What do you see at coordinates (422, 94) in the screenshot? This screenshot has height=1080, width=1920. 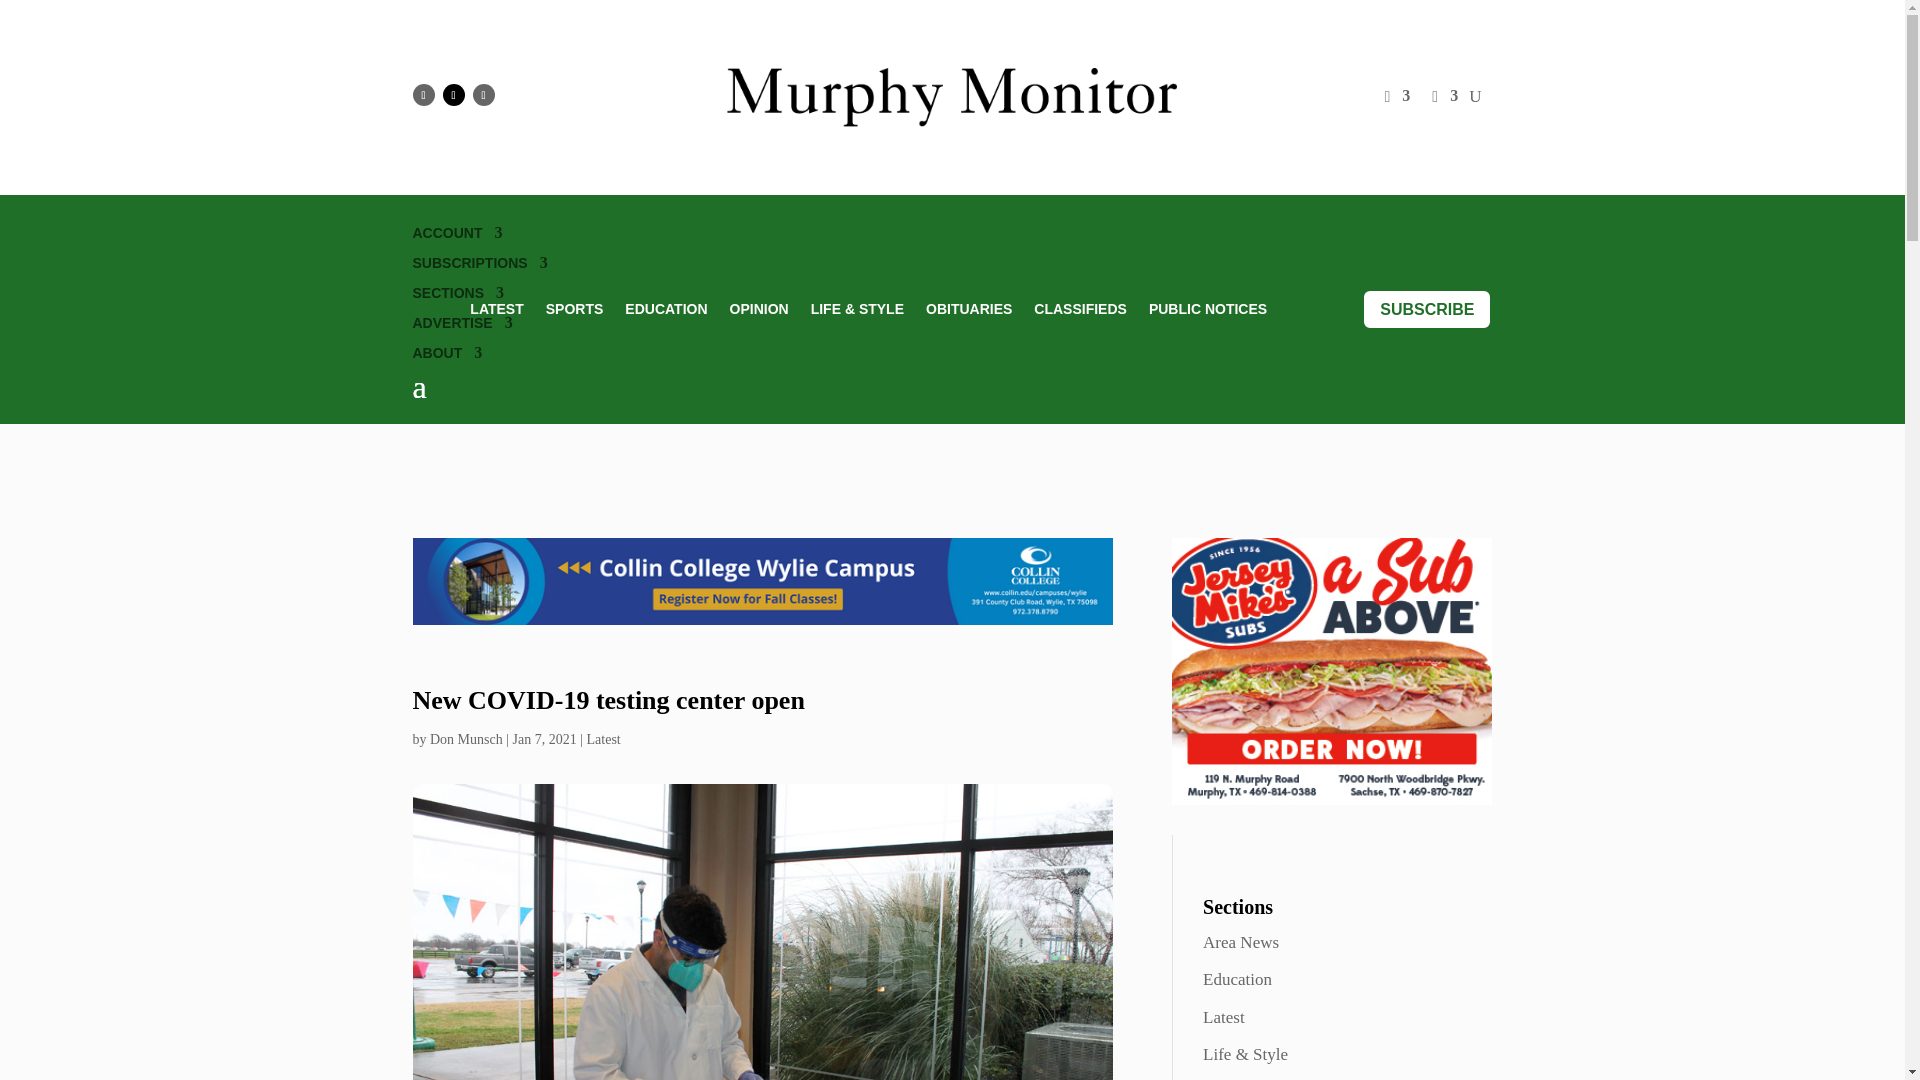 I see `Follow on Facebook` at bounding box center [422, 94].